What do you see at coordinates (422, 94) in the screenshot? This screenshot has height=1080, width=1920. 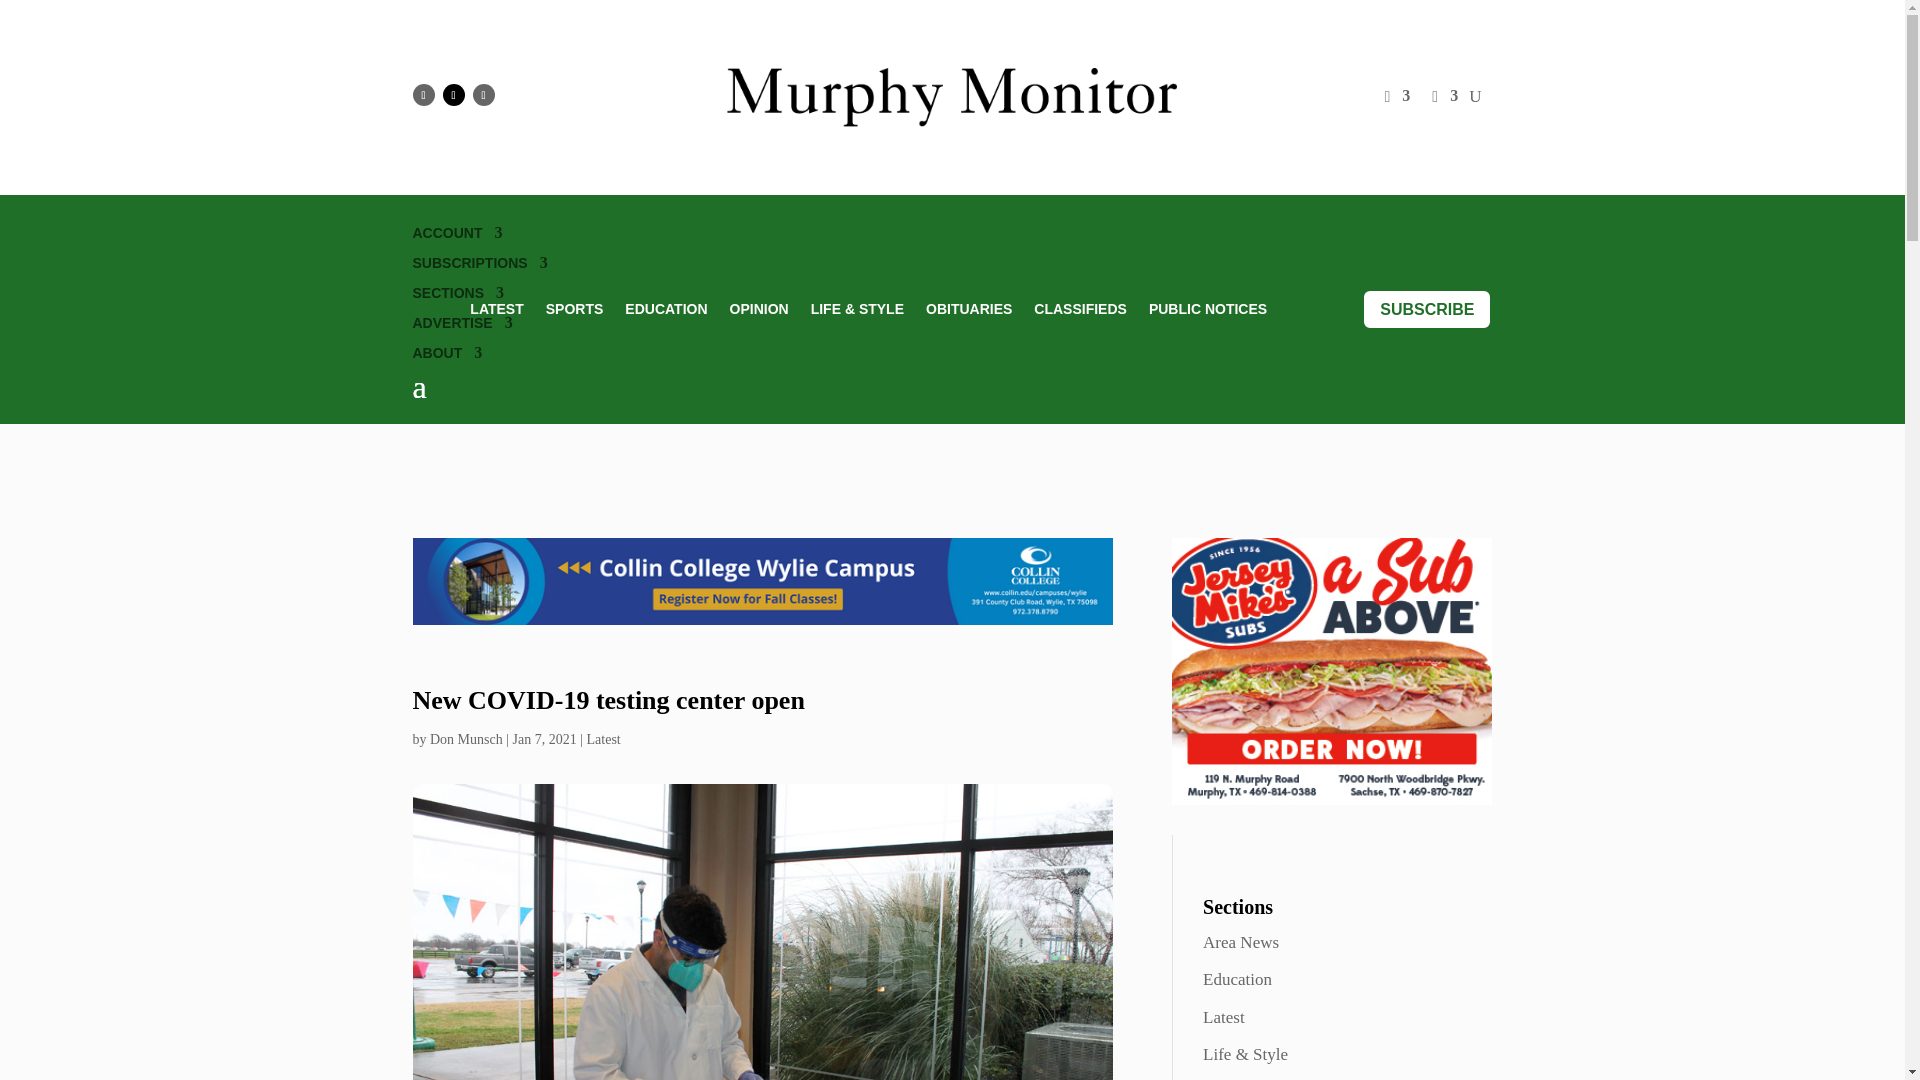 I see `Follow on Facebook` at bounding box center [422, 94].